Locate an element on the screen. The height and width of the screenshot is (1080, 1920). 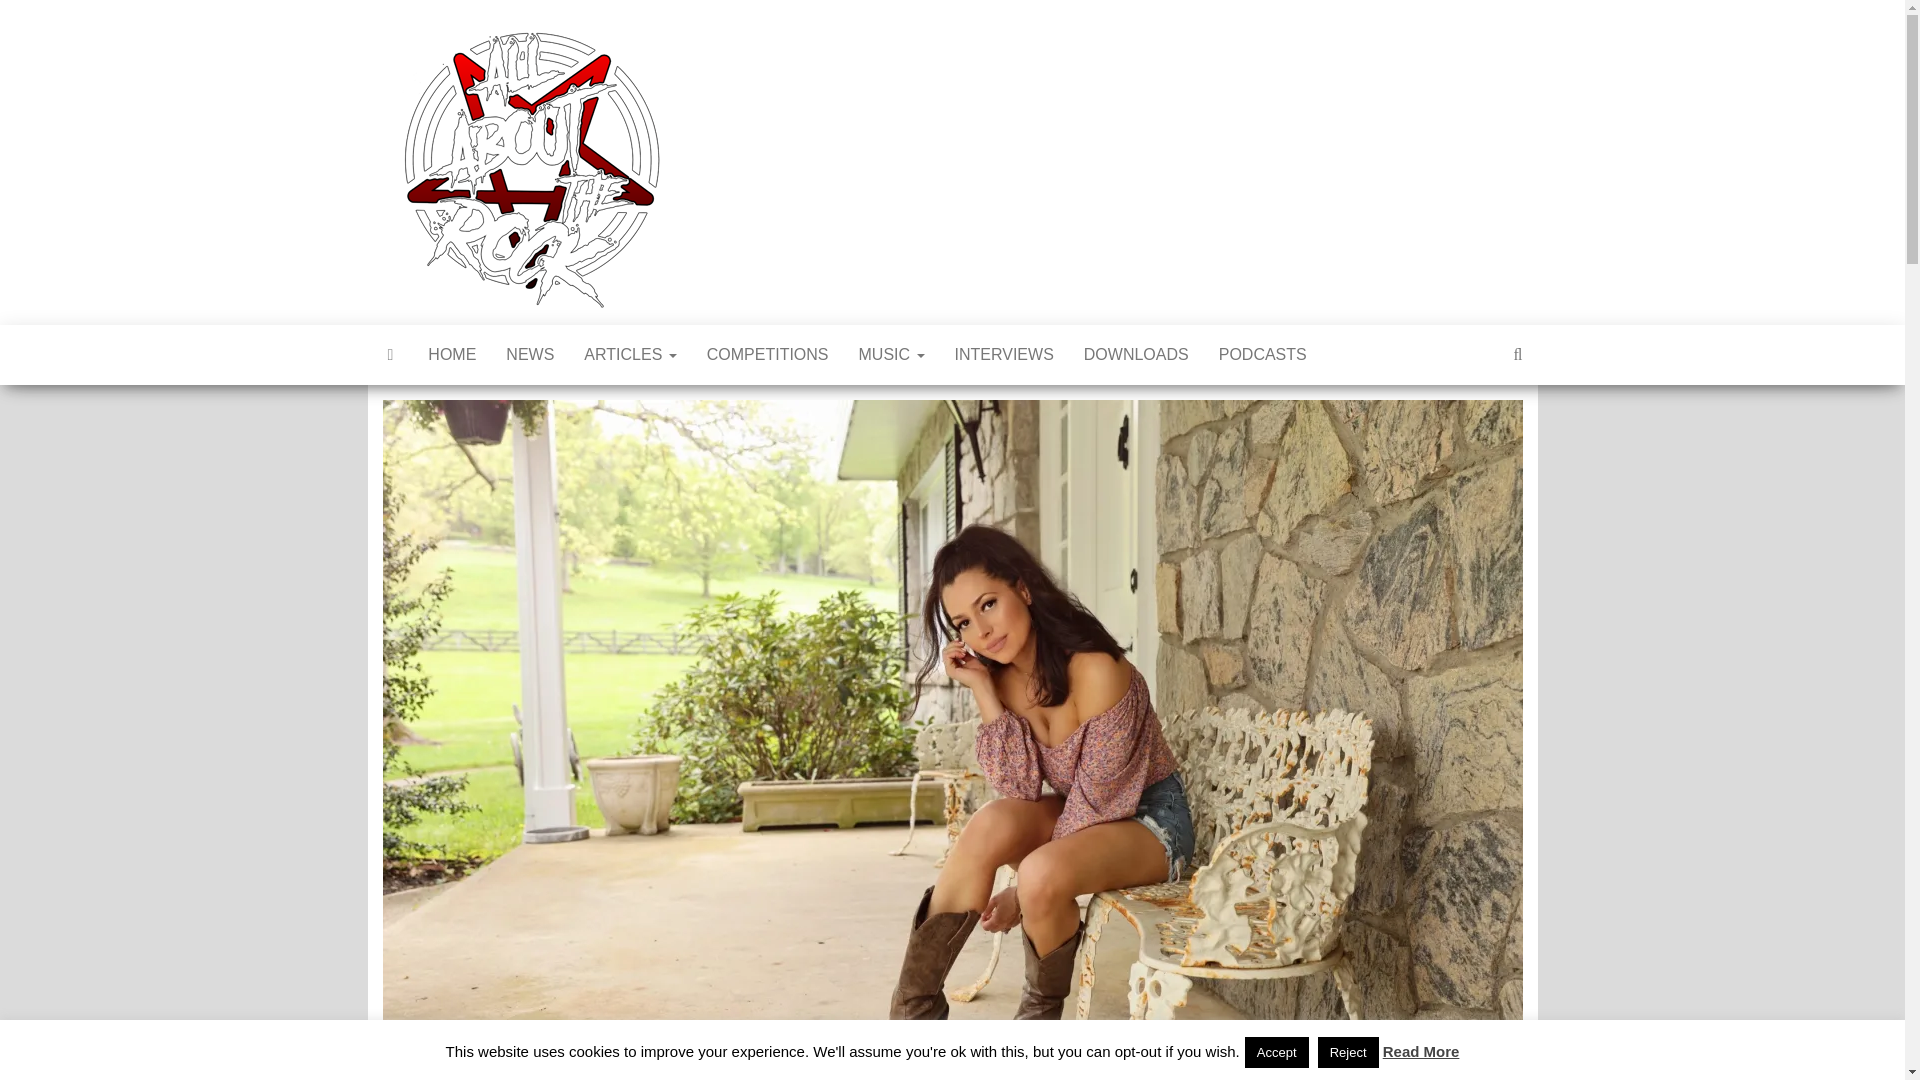
Music is located at coordinates (892, 354).